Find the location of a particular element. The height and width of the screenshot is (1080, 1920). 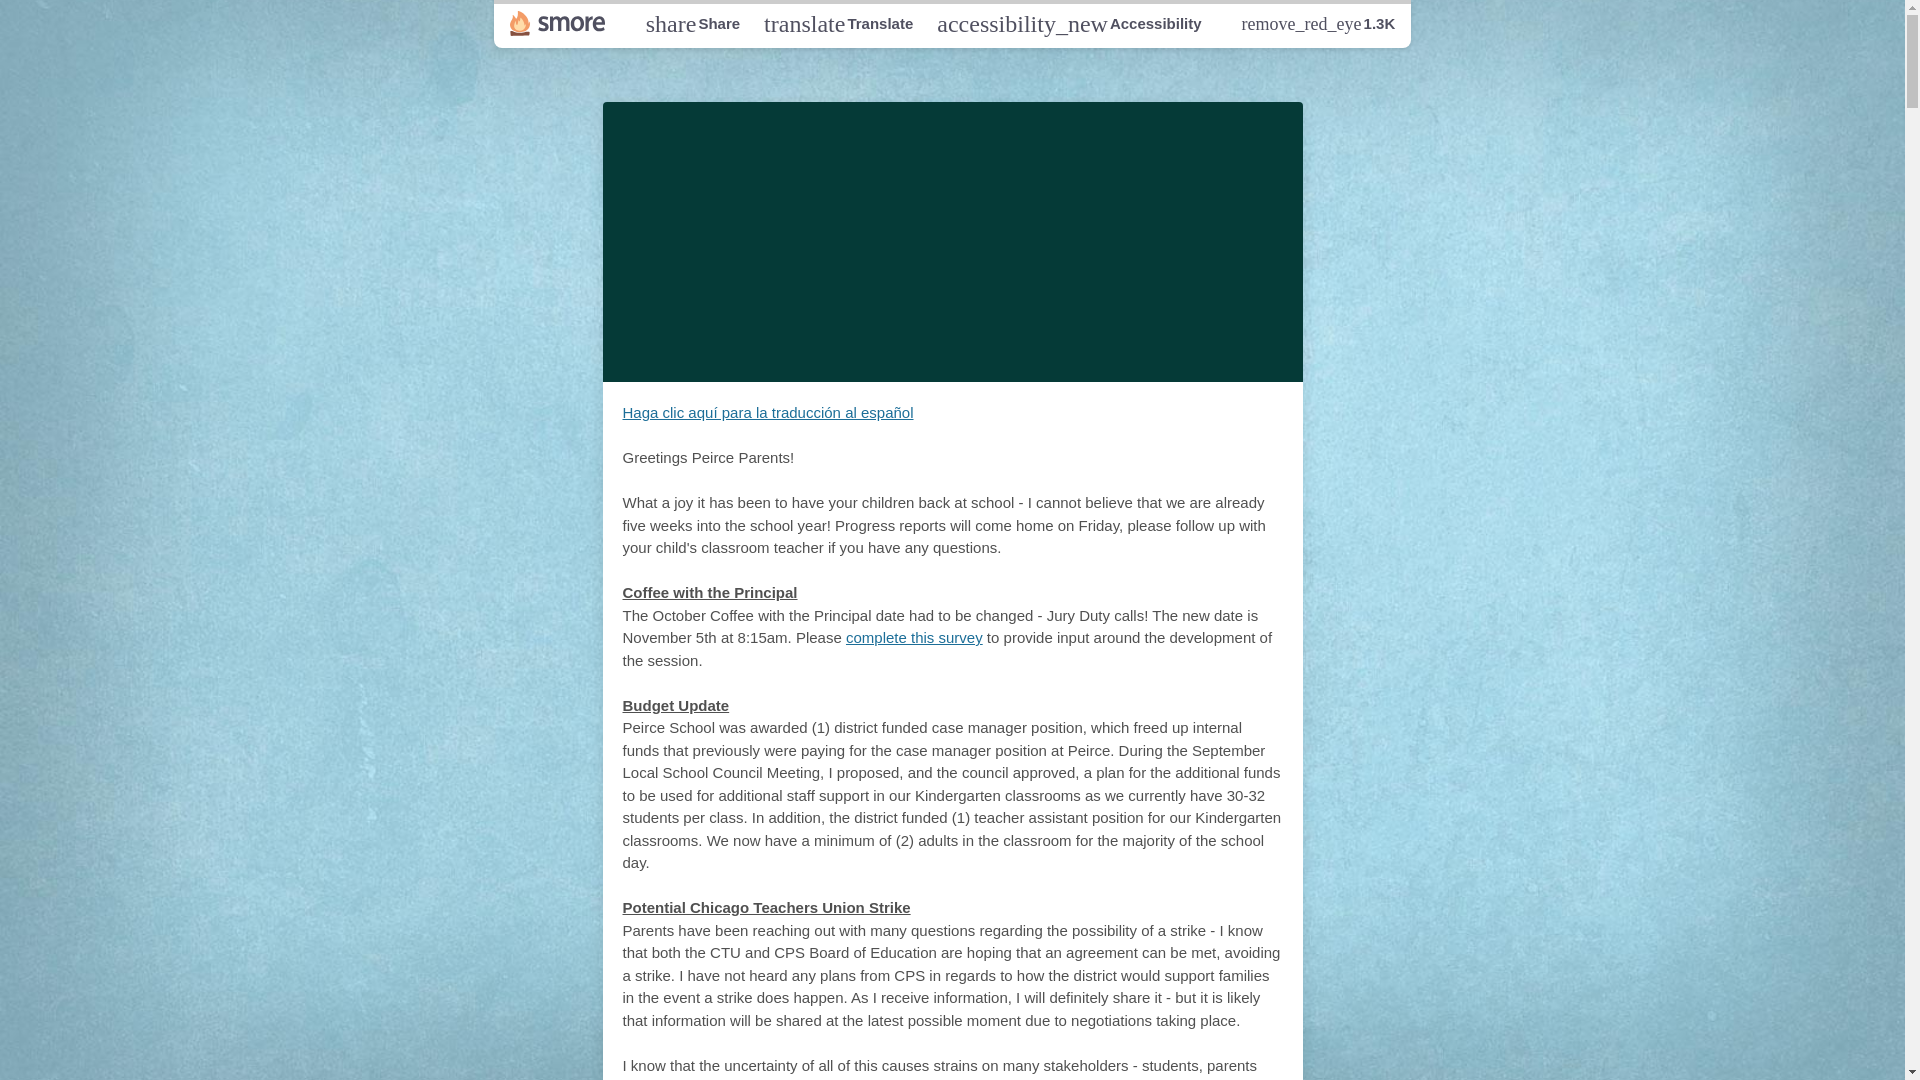

complete this survey is located at coordinates (914, 636).